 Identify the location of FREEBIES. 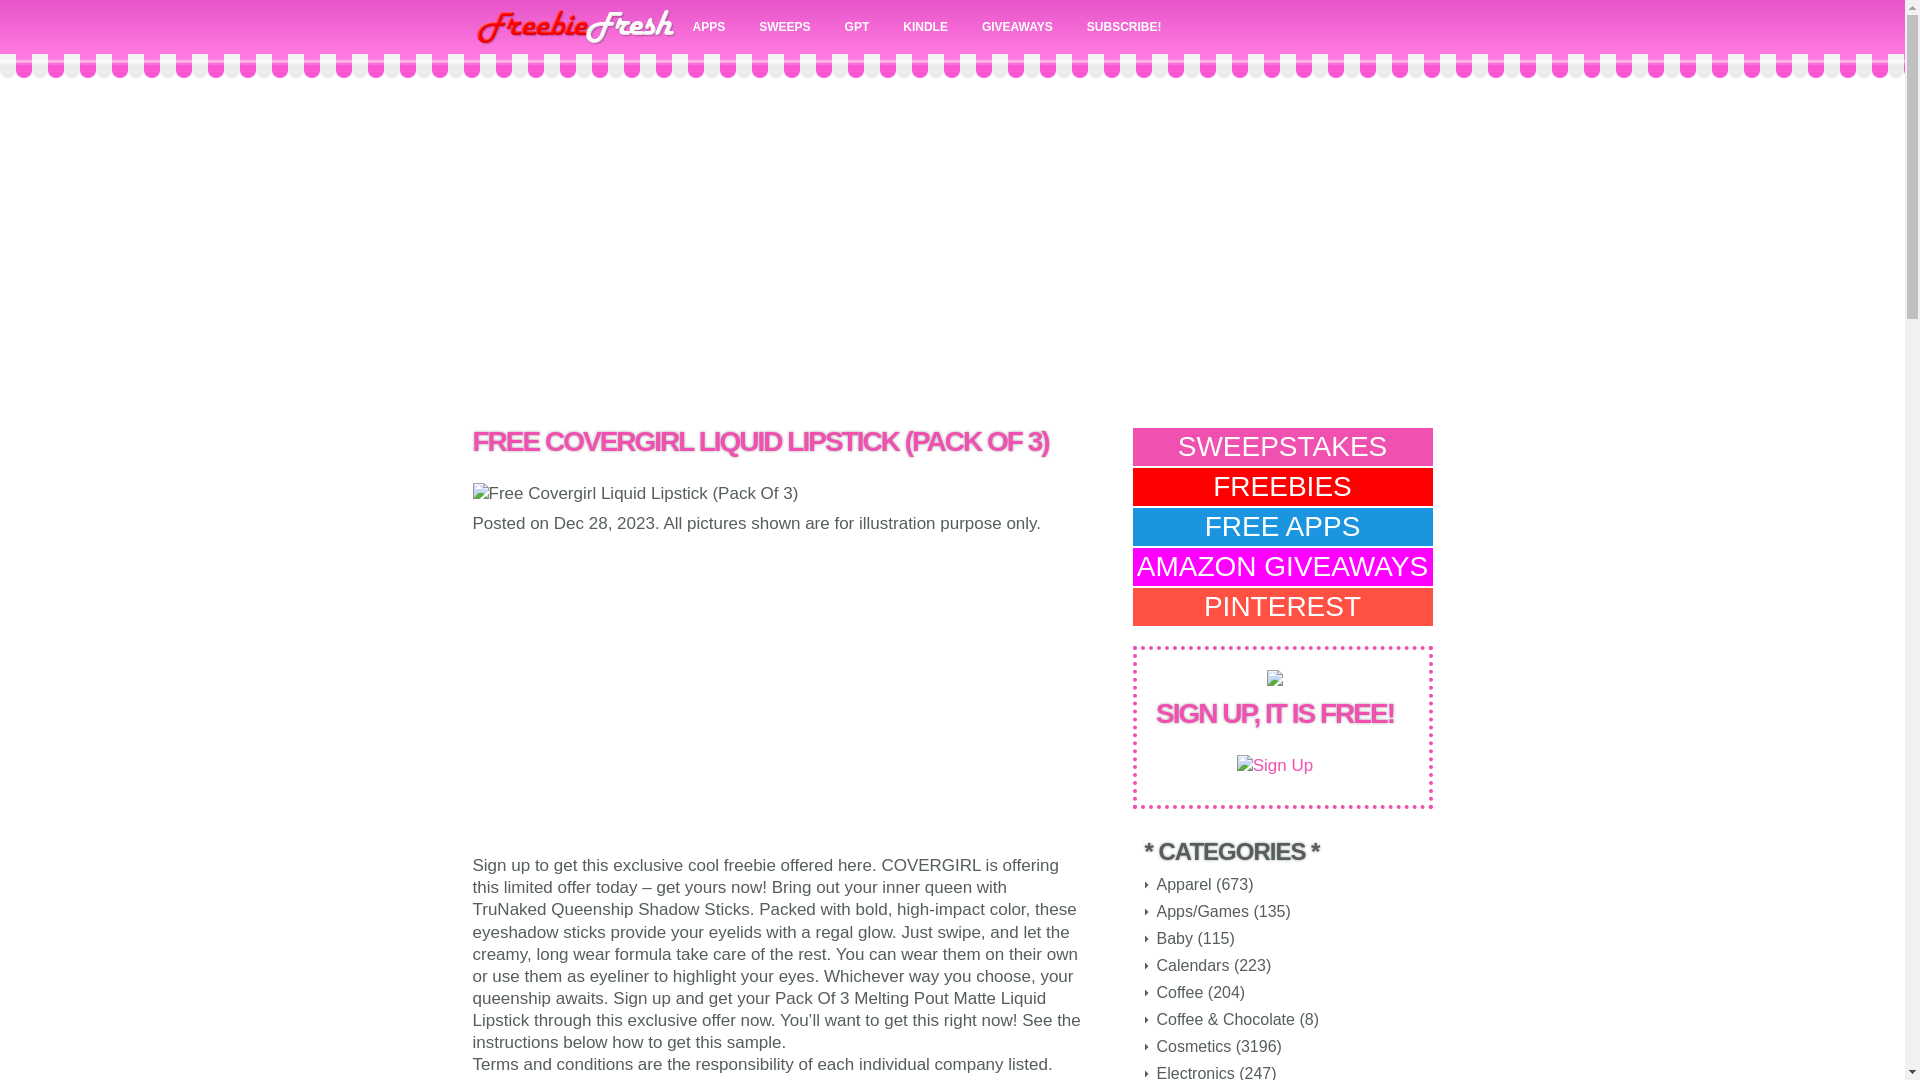
(1282, 486).